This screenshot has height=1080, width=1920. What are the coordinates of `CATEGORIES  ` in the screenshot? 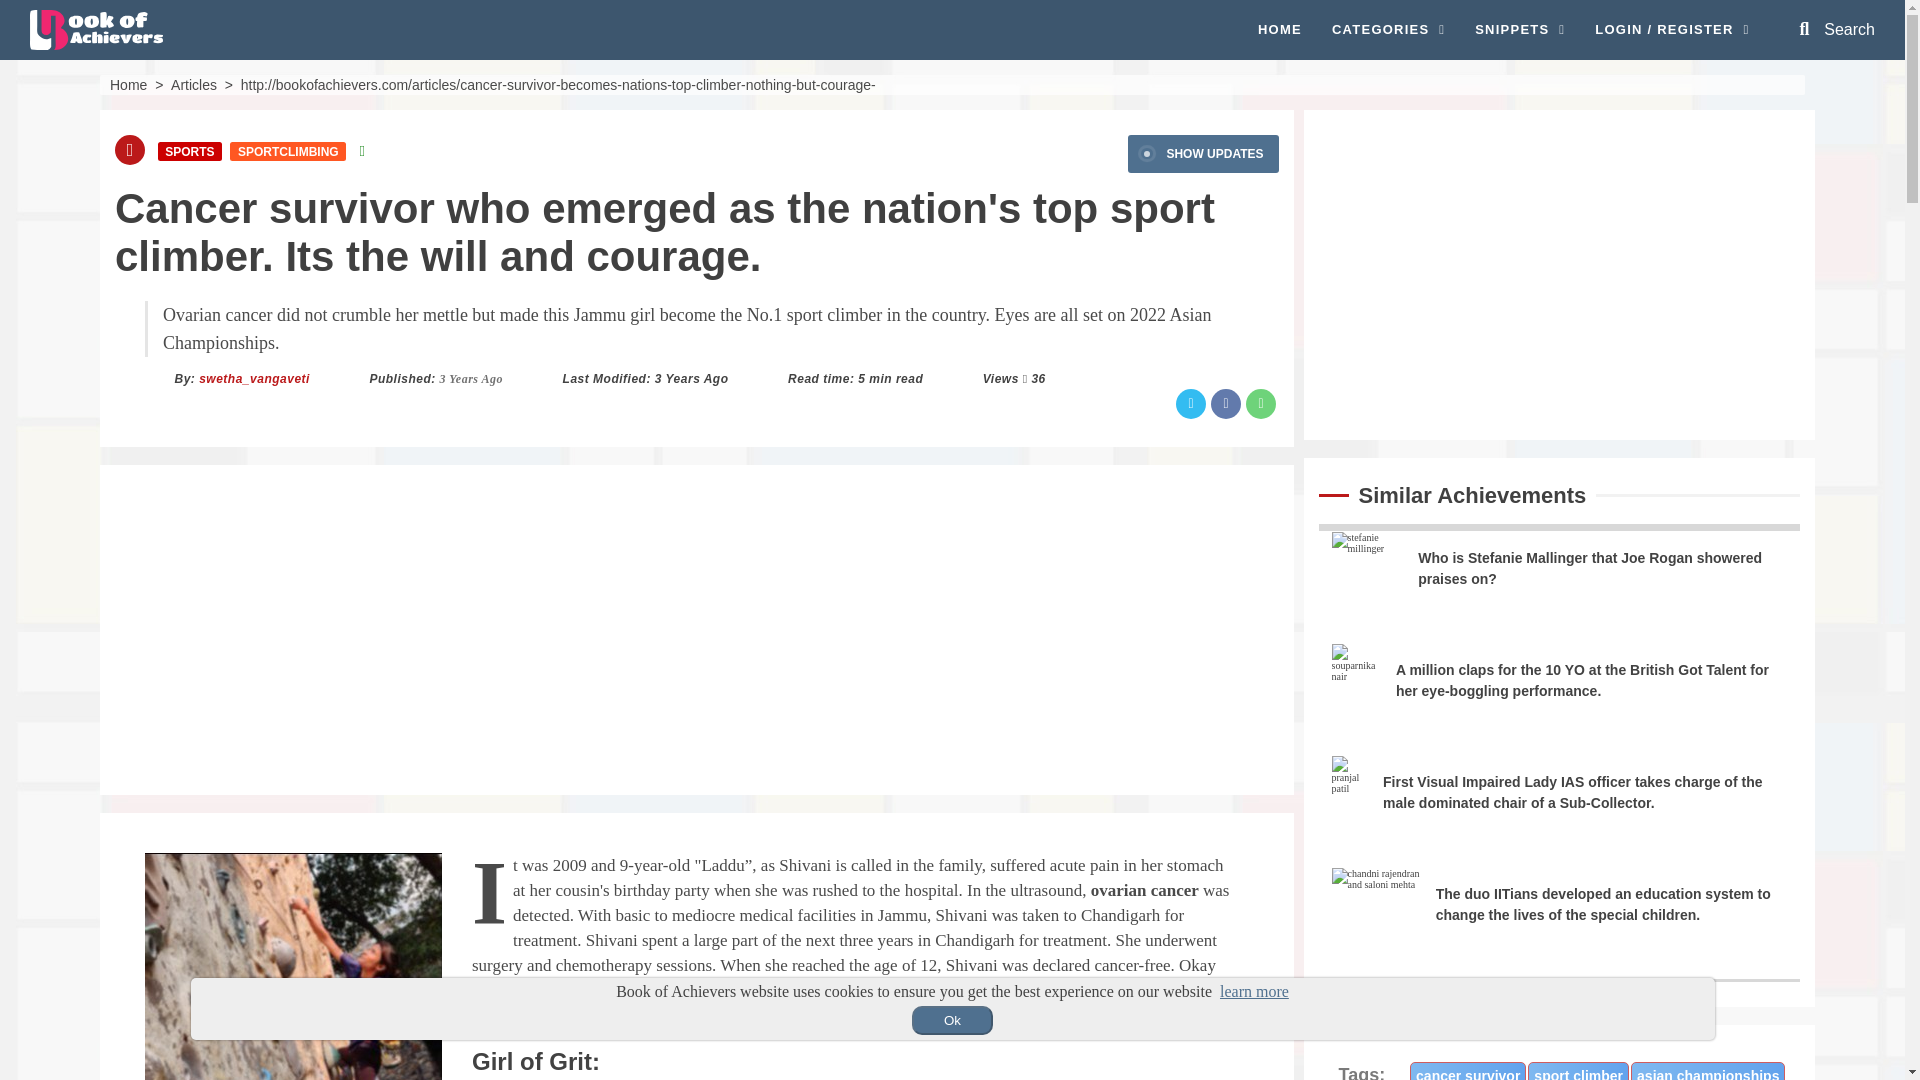 It's located at (1388, 30).